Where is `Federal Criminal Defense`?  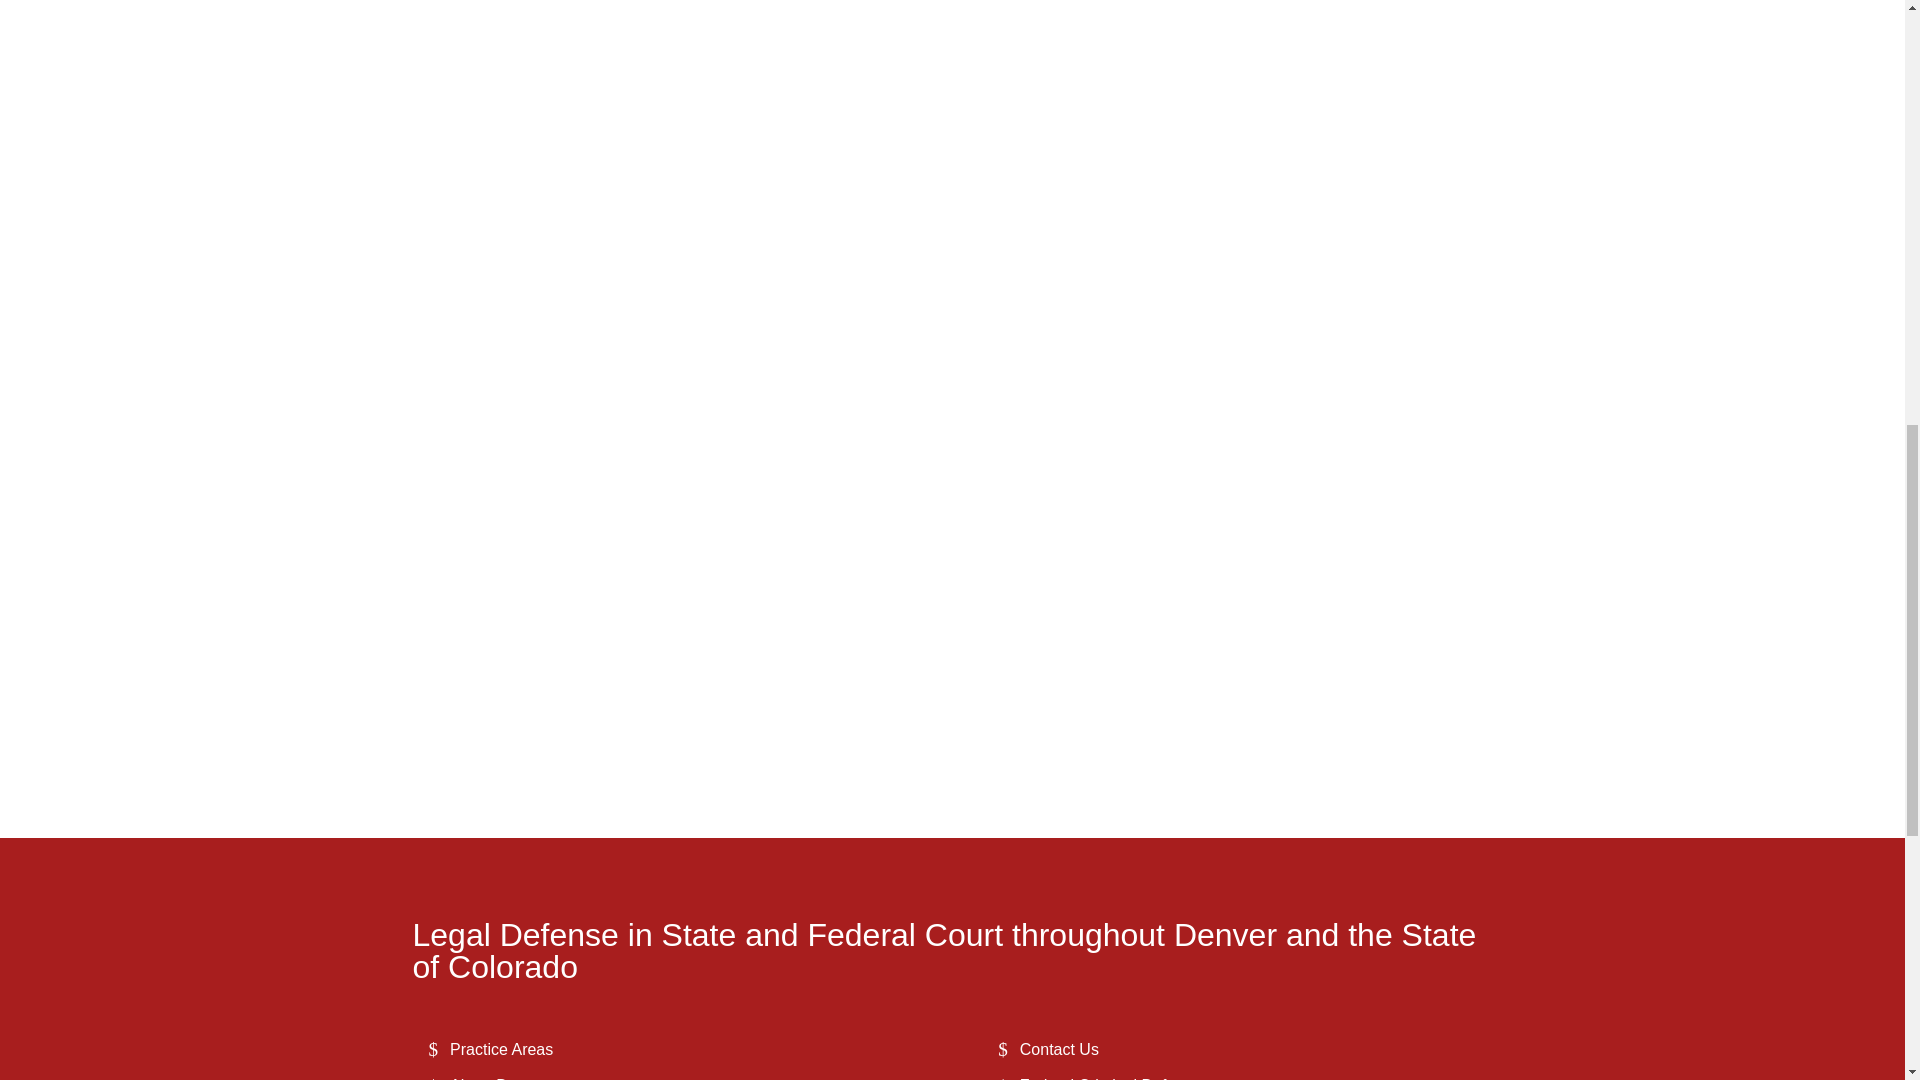 Federal Criminal Defense is located at coordinates (1110, 1078).